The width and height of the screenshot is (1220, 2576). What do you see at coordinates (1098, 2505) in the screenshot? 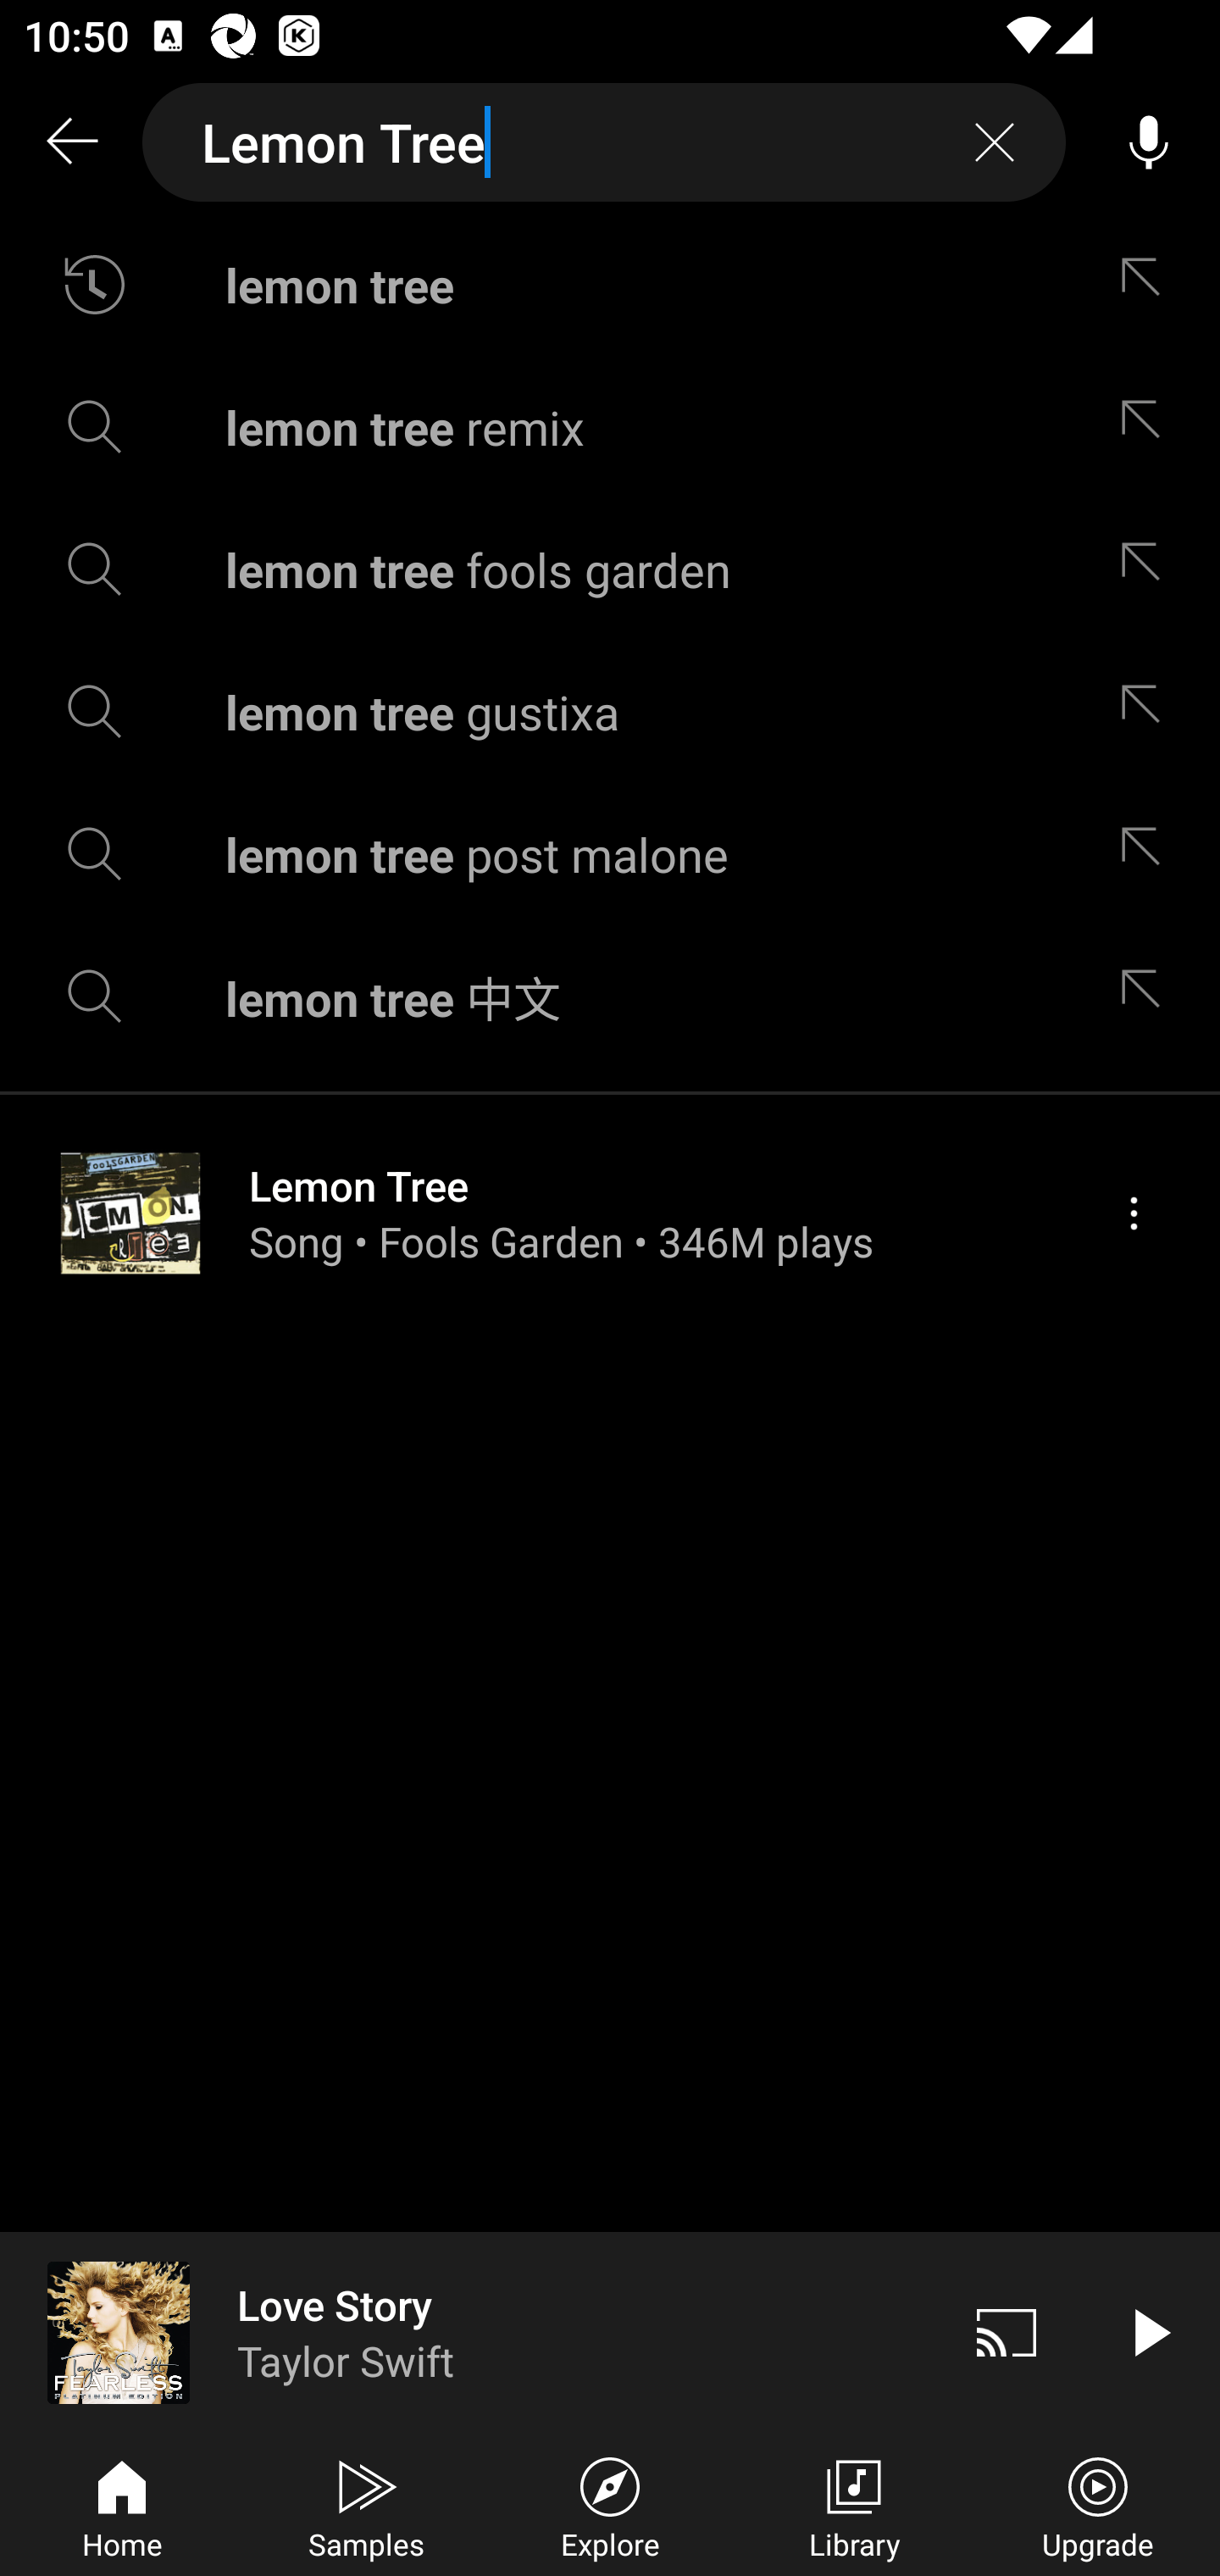
I see `Upgrade` at bounding box center [1098, 2505].